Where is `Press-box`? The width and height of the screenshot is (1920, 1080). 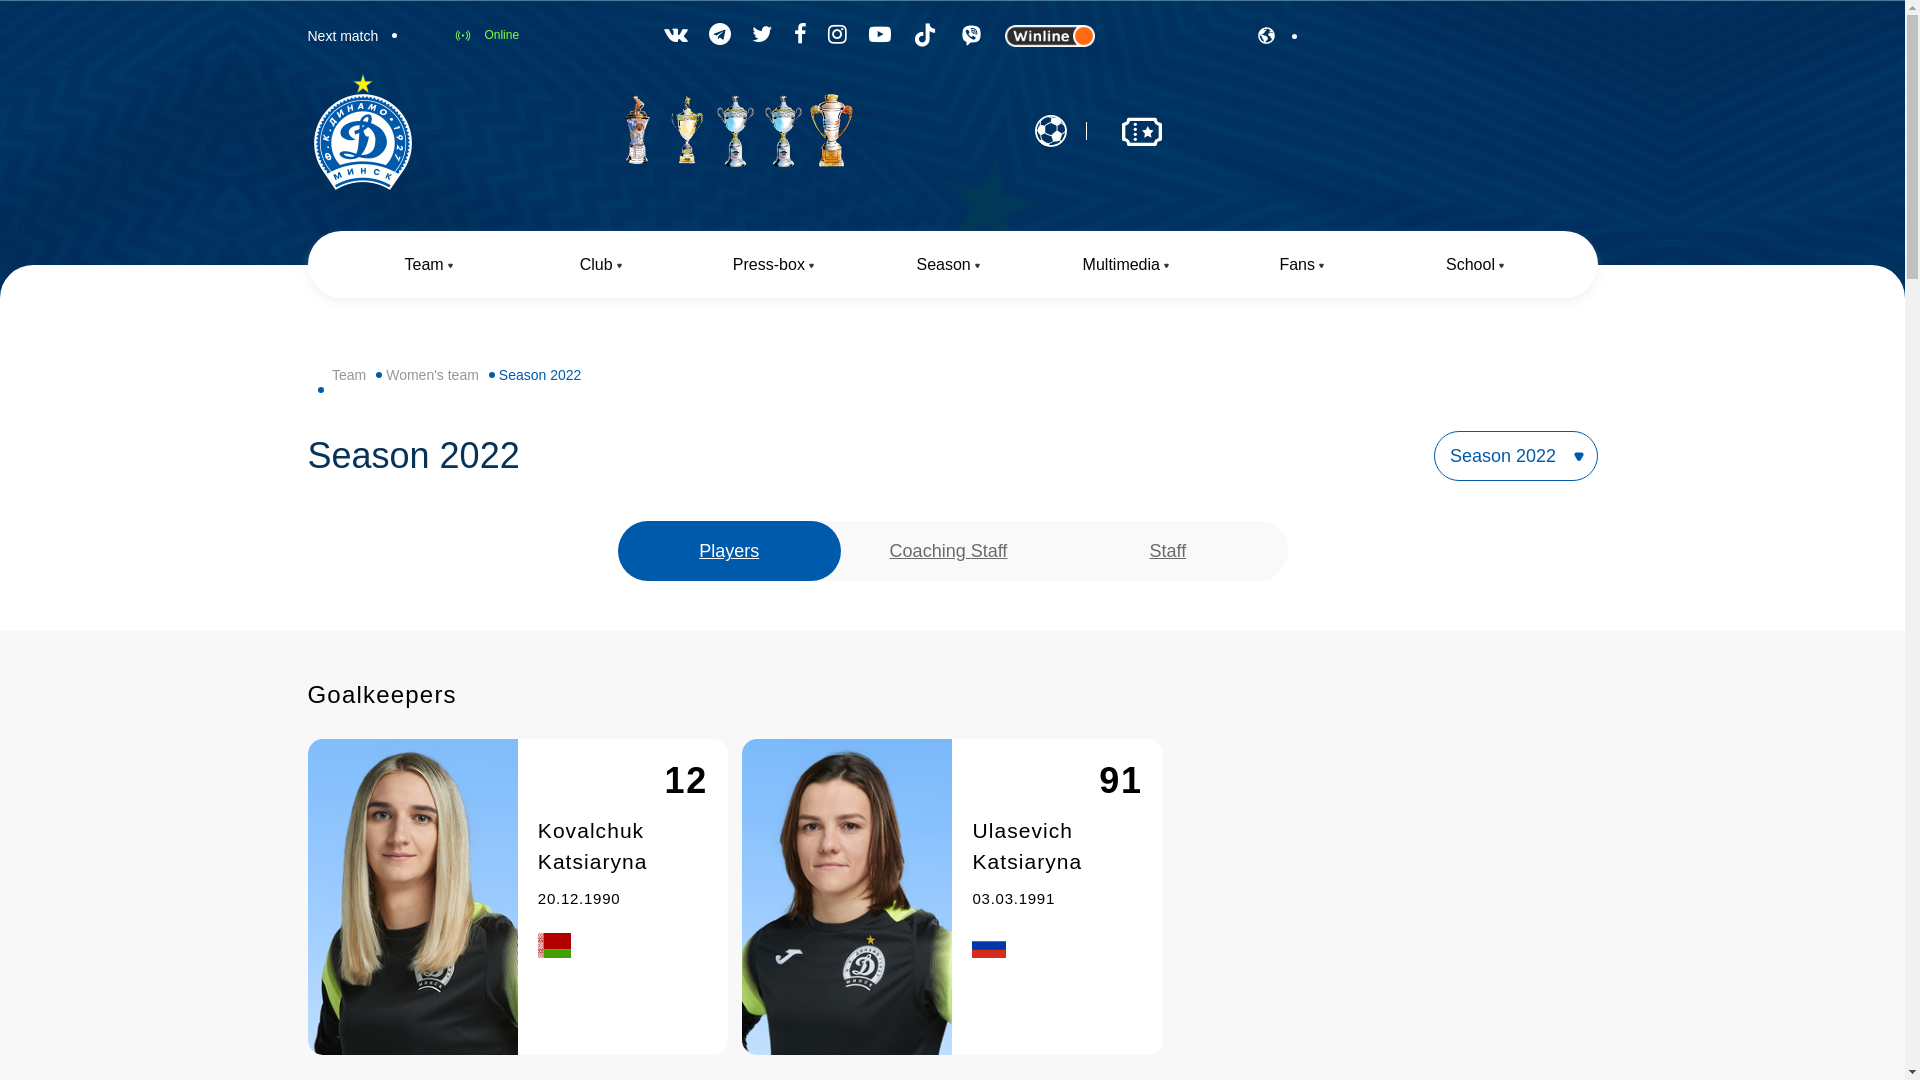
Press-box is located at coordinates (774, 264).